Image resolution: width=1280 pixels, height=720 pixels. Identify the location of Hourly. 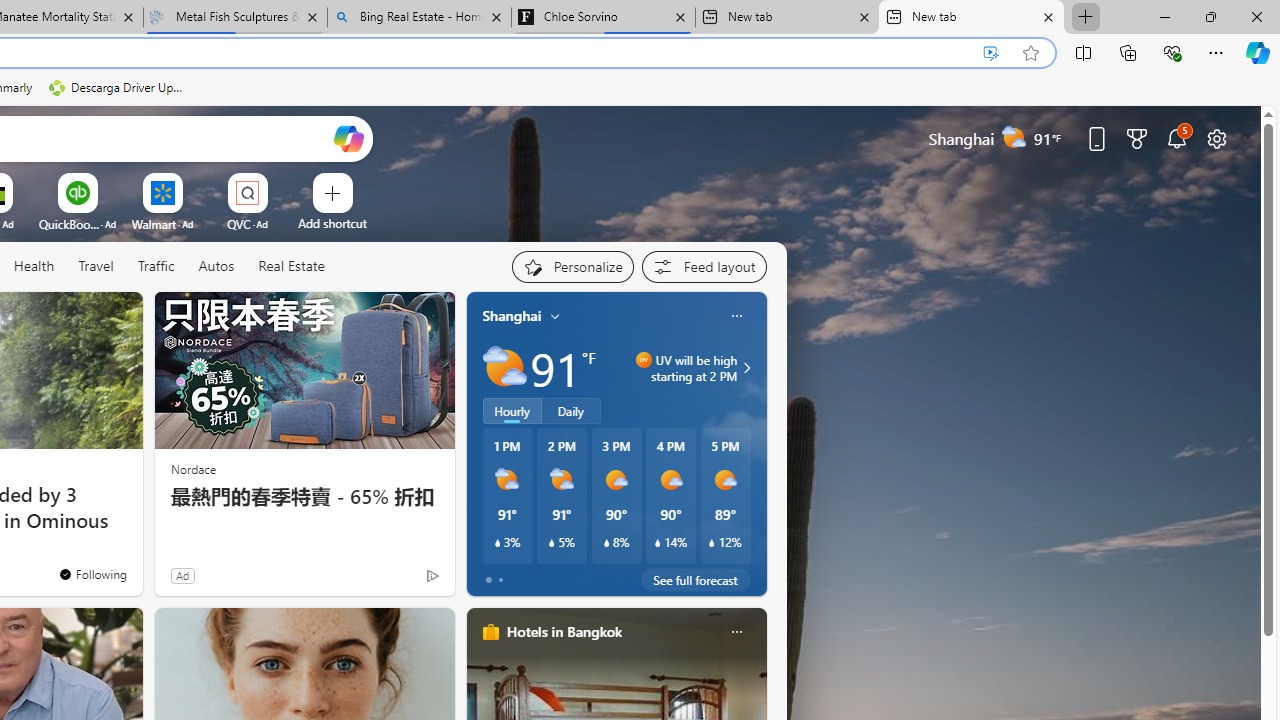
(512, 411).